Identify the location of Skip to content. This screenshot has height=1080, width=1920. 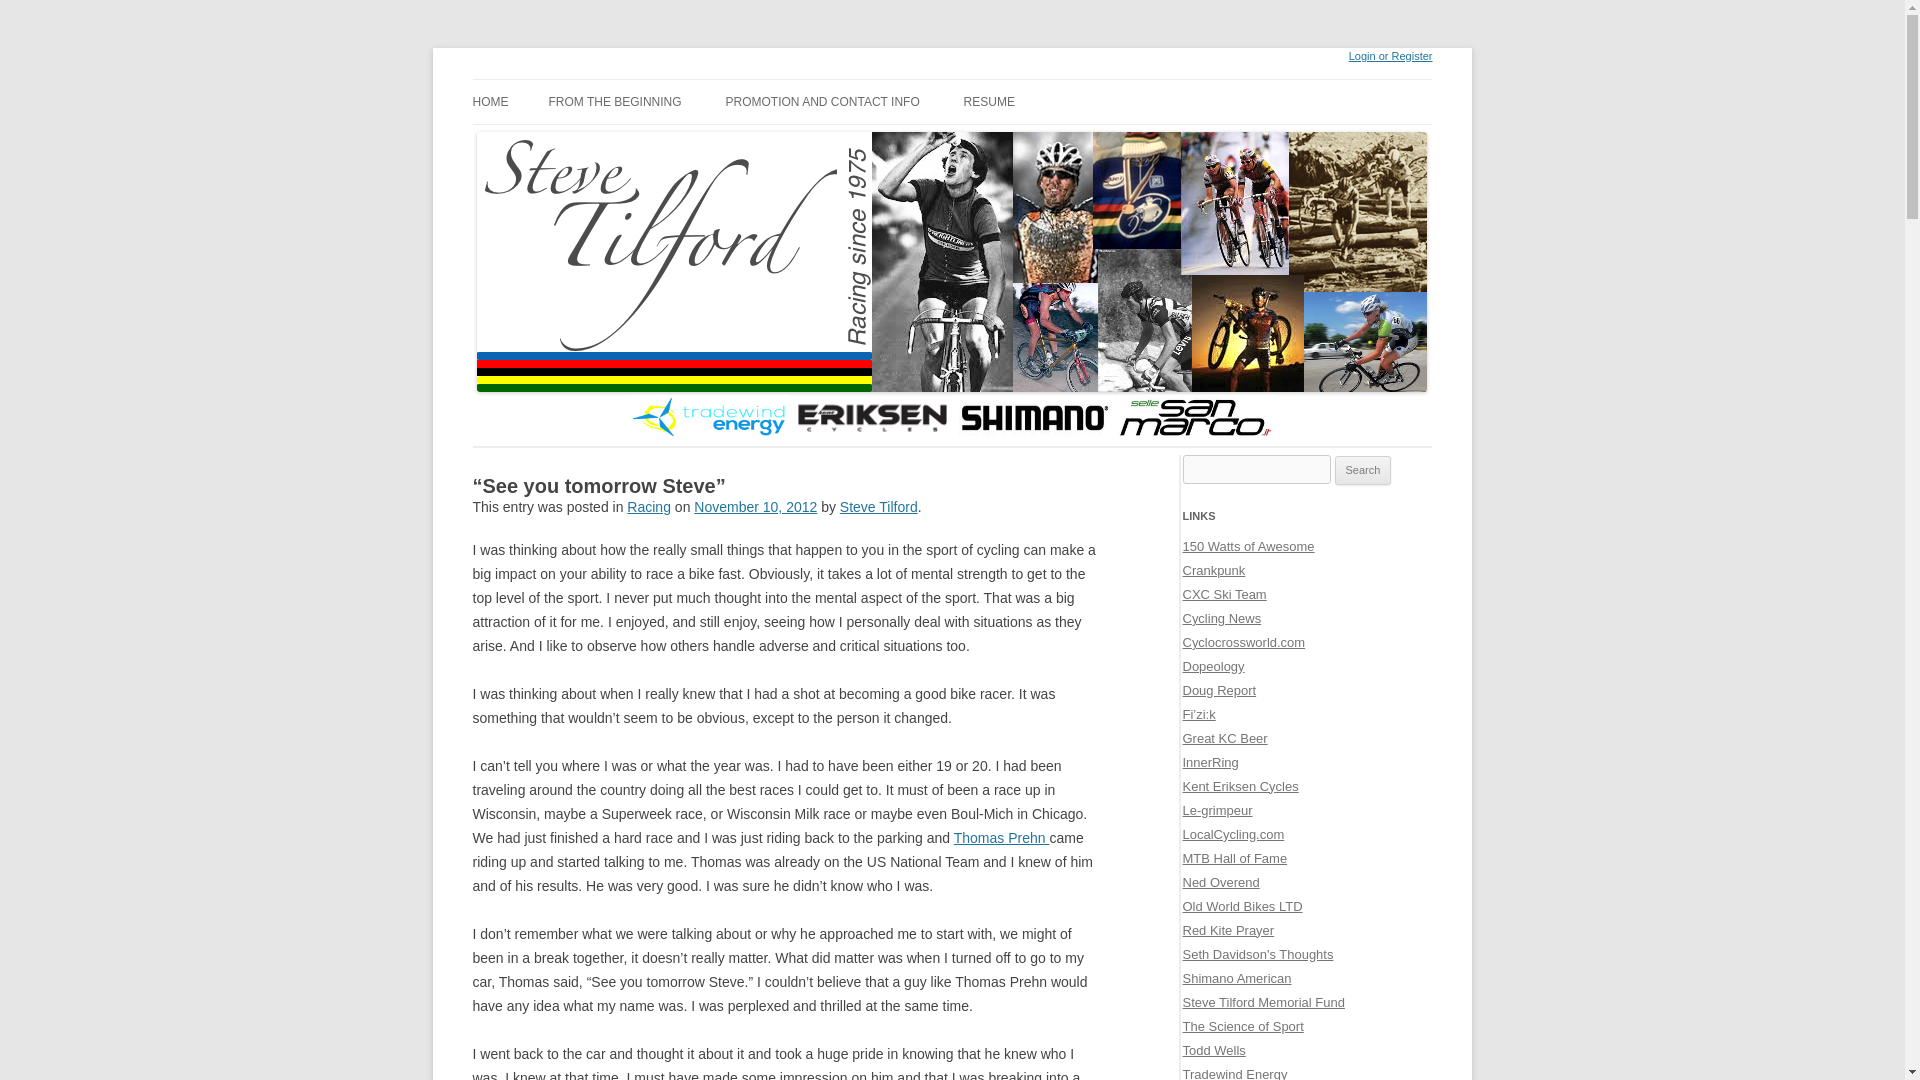
(495, 82).